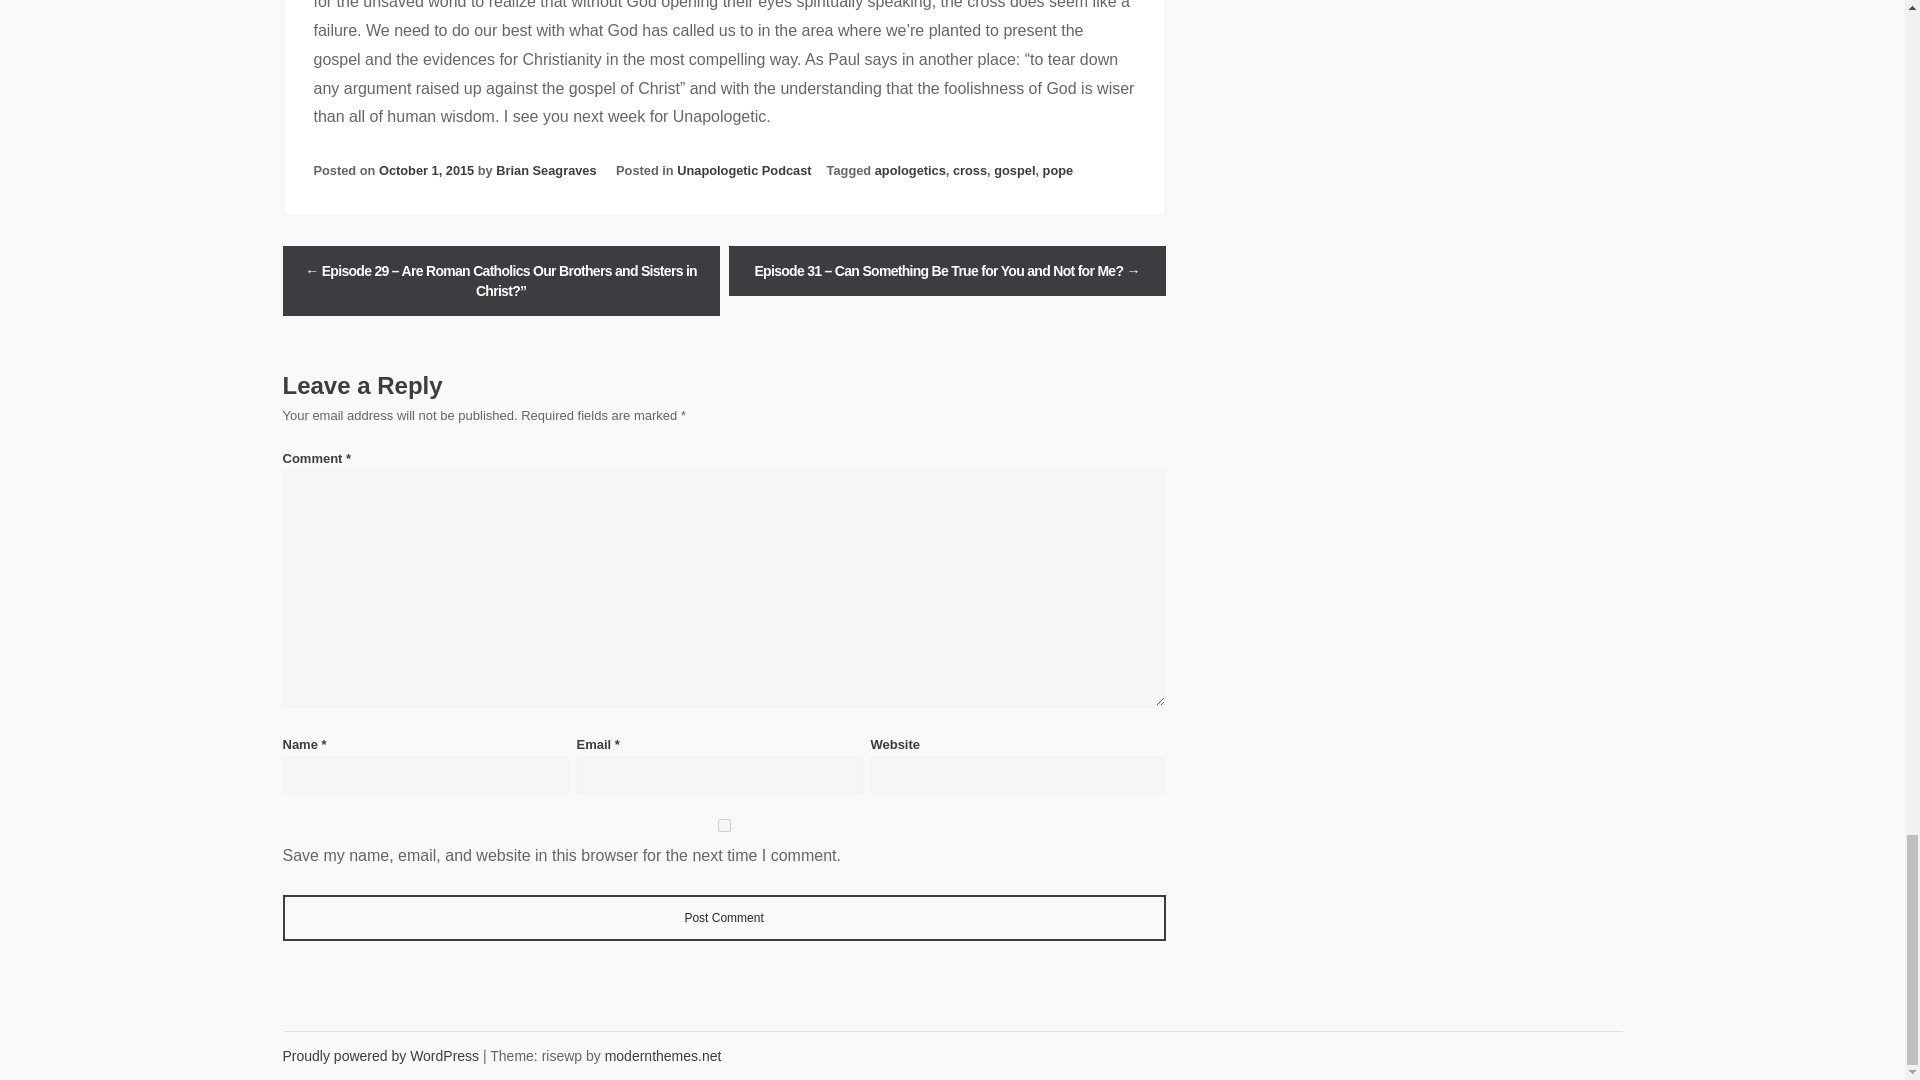 The image size is (1920, 1080). What do you see at coordinates (724, 918) in the screenshot?
I see `Post Comment` at bounding box center [724, 918].